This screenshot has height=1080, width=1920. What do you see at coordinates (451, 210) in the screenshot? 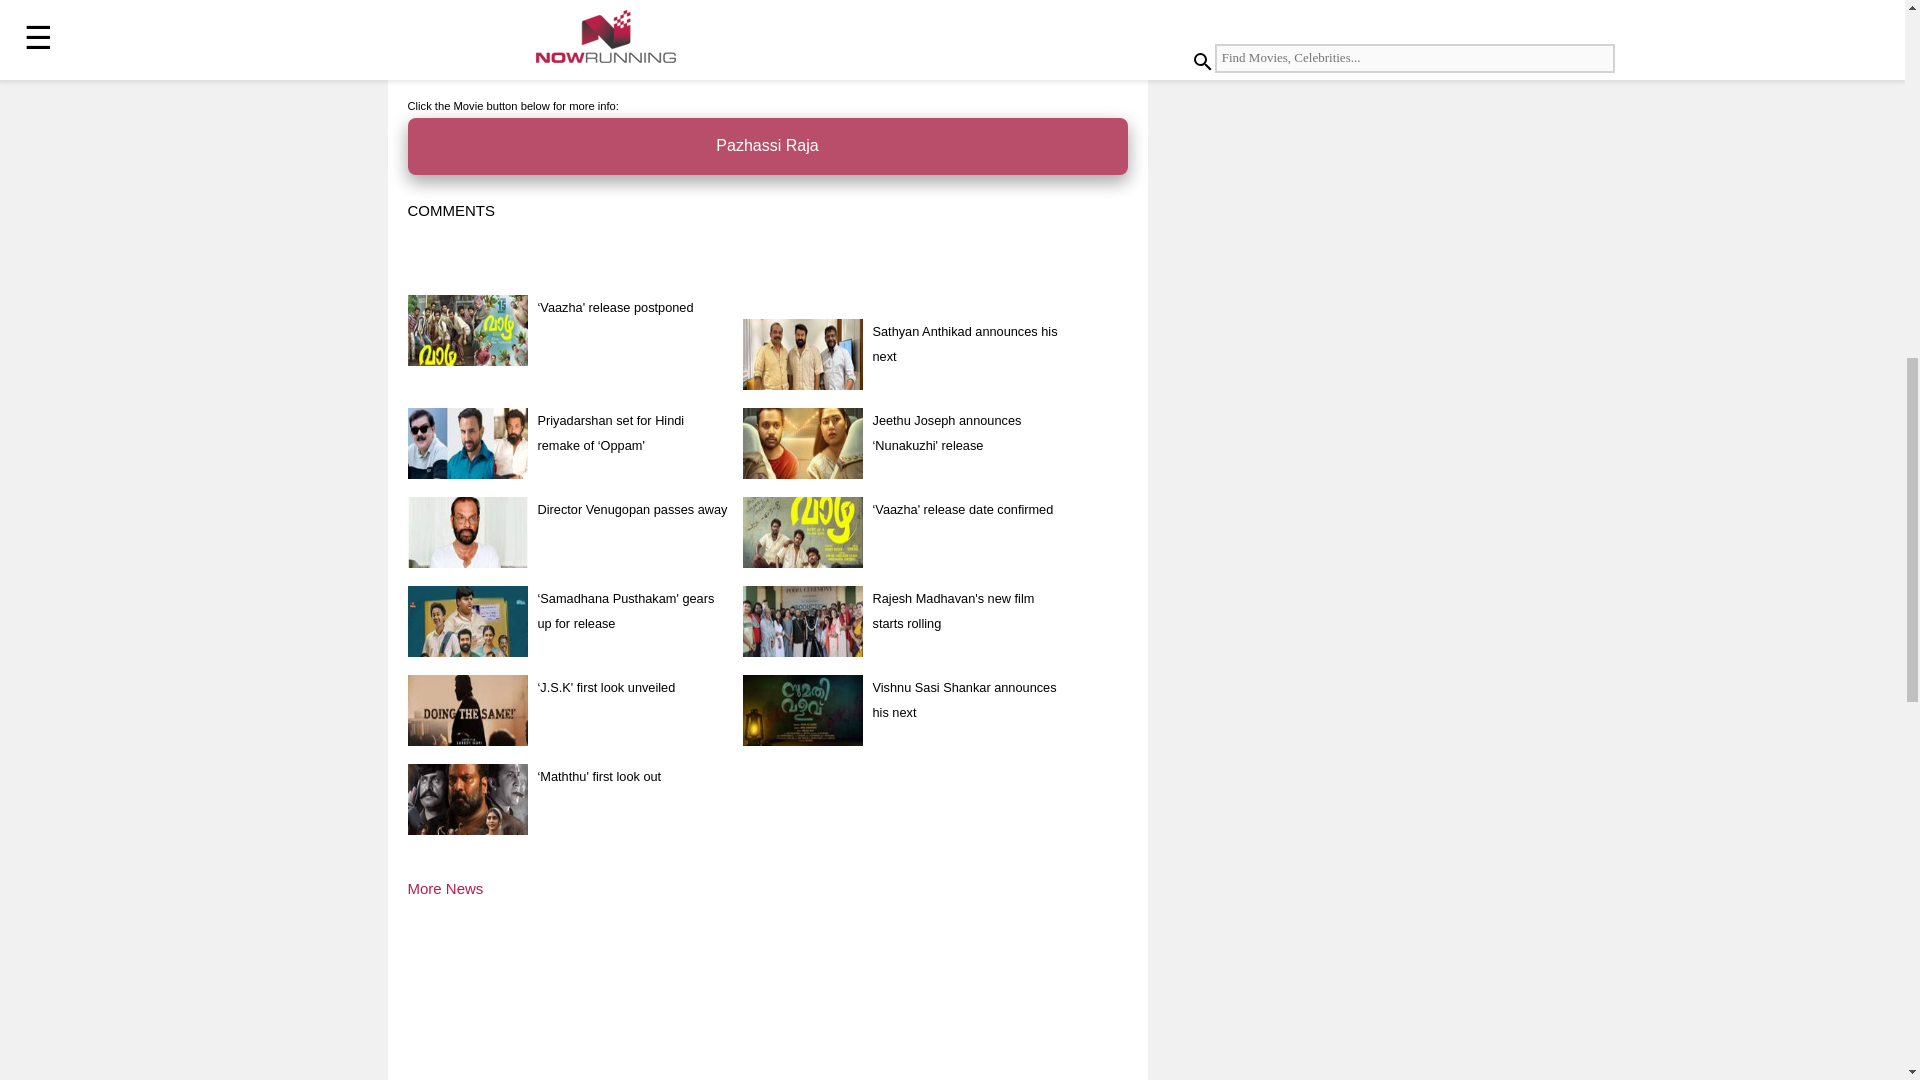
I see `COMMENTS` at bounding box center [451, 210].